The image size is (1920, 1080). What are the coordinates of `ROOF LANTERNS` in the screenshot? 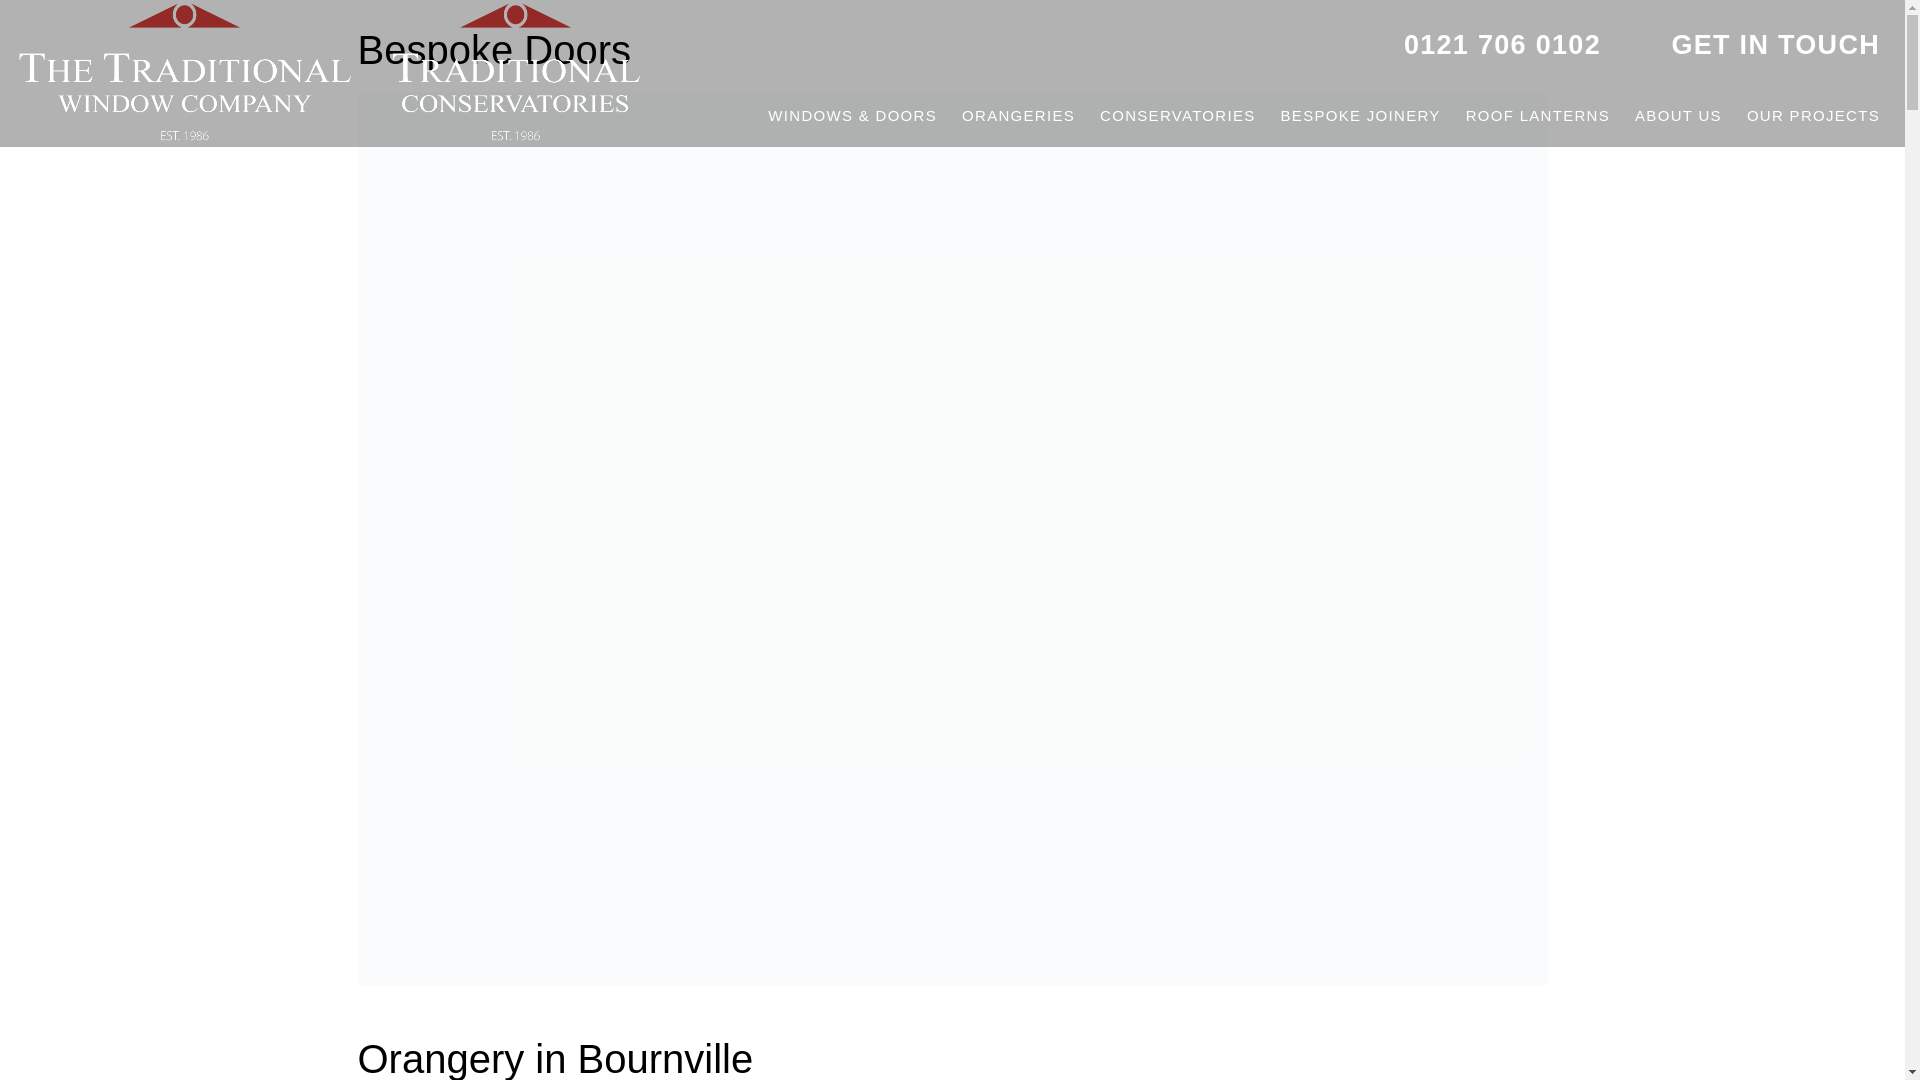 It's located at (1538, 116).